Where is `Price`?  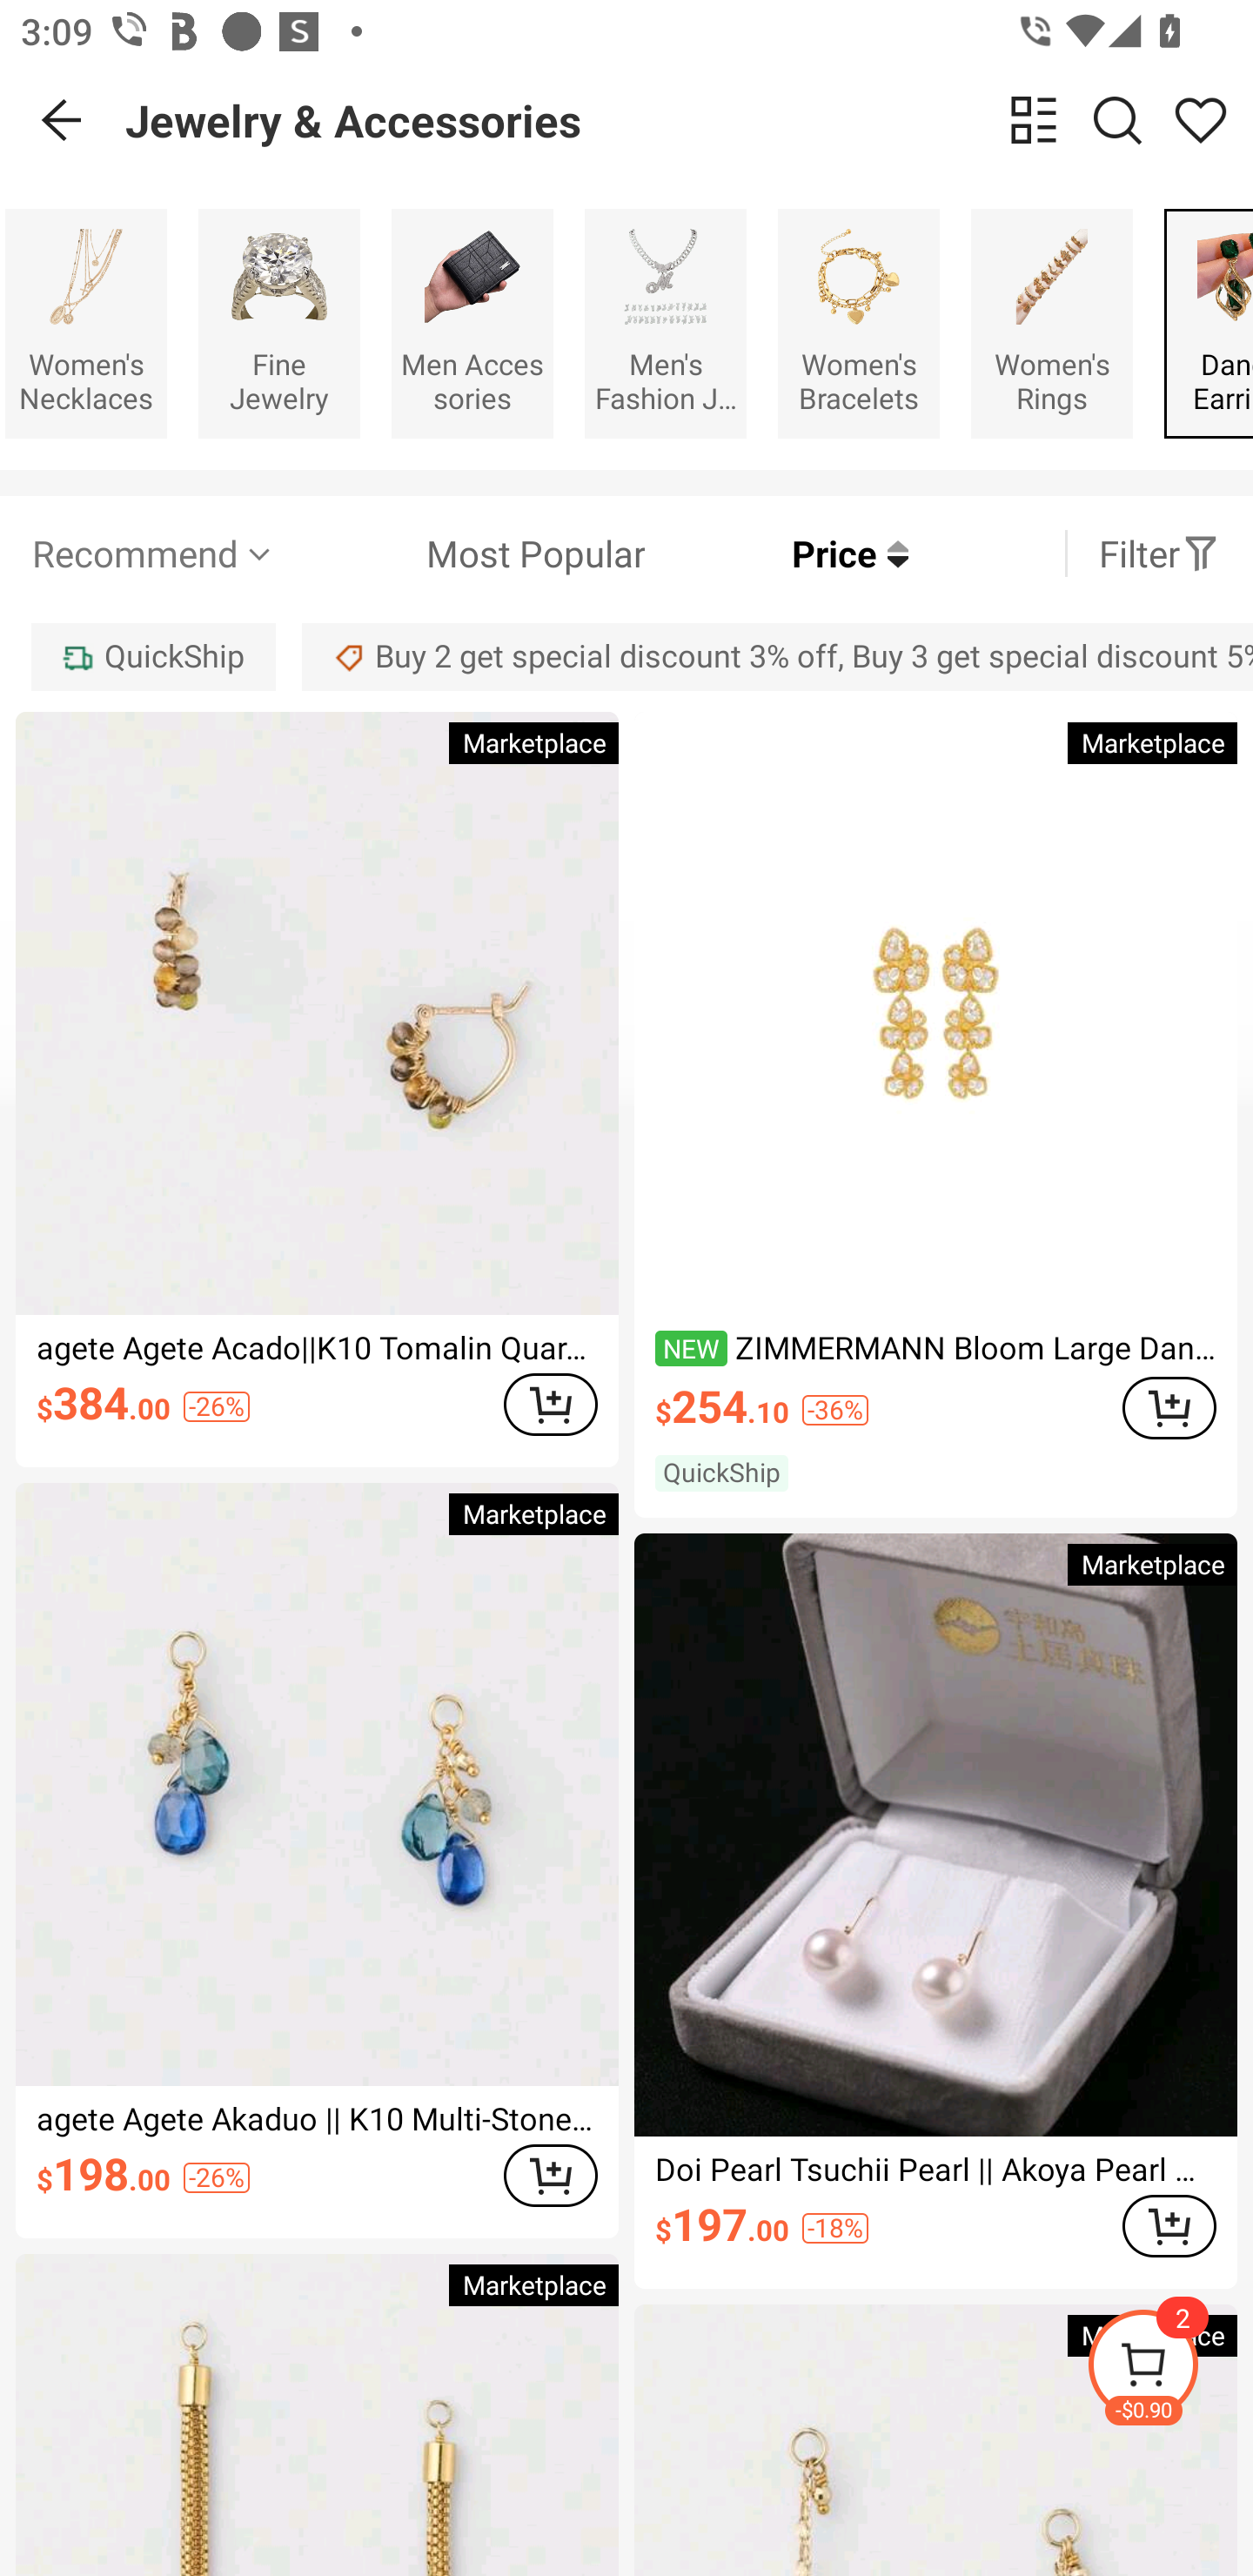
Price is located at coordinates (776, 553).